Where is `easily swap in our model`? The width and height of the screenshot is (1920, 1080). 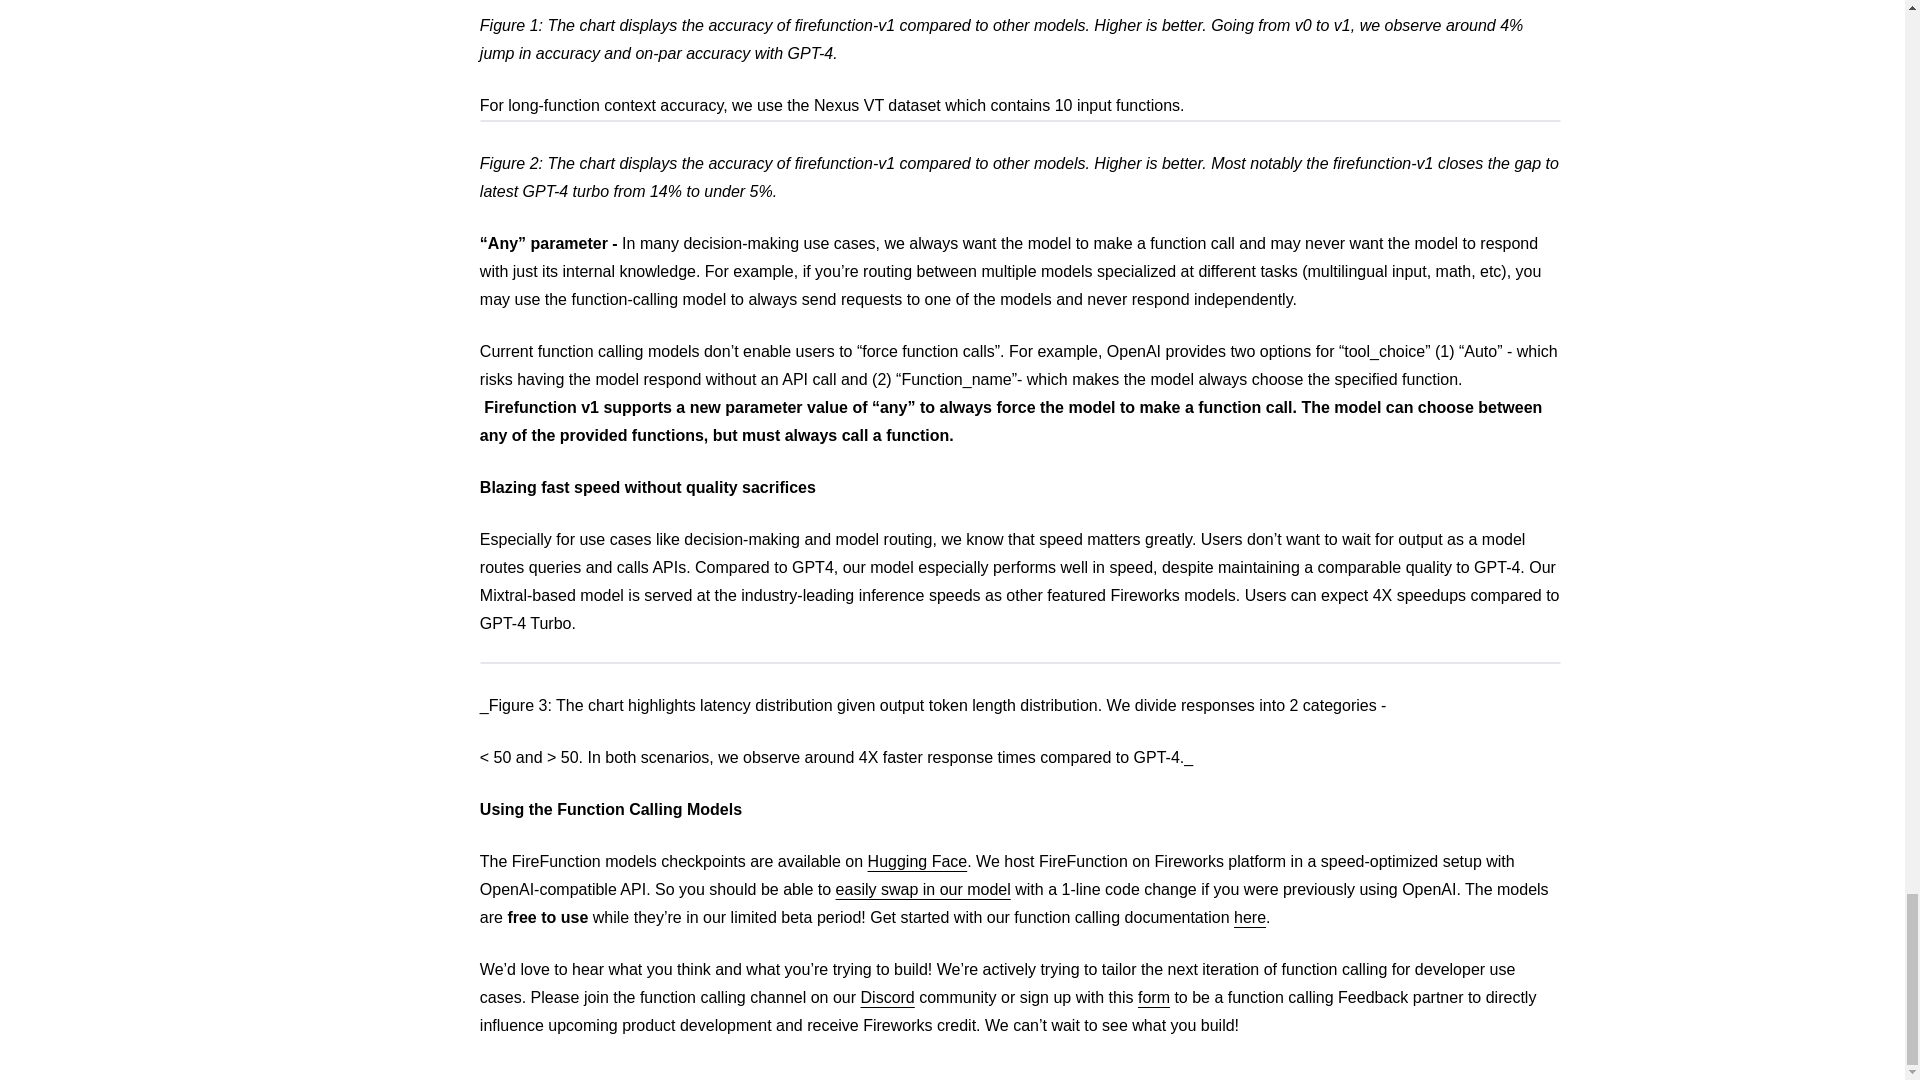 easily swap in our model is located at coordinates (923, 889).